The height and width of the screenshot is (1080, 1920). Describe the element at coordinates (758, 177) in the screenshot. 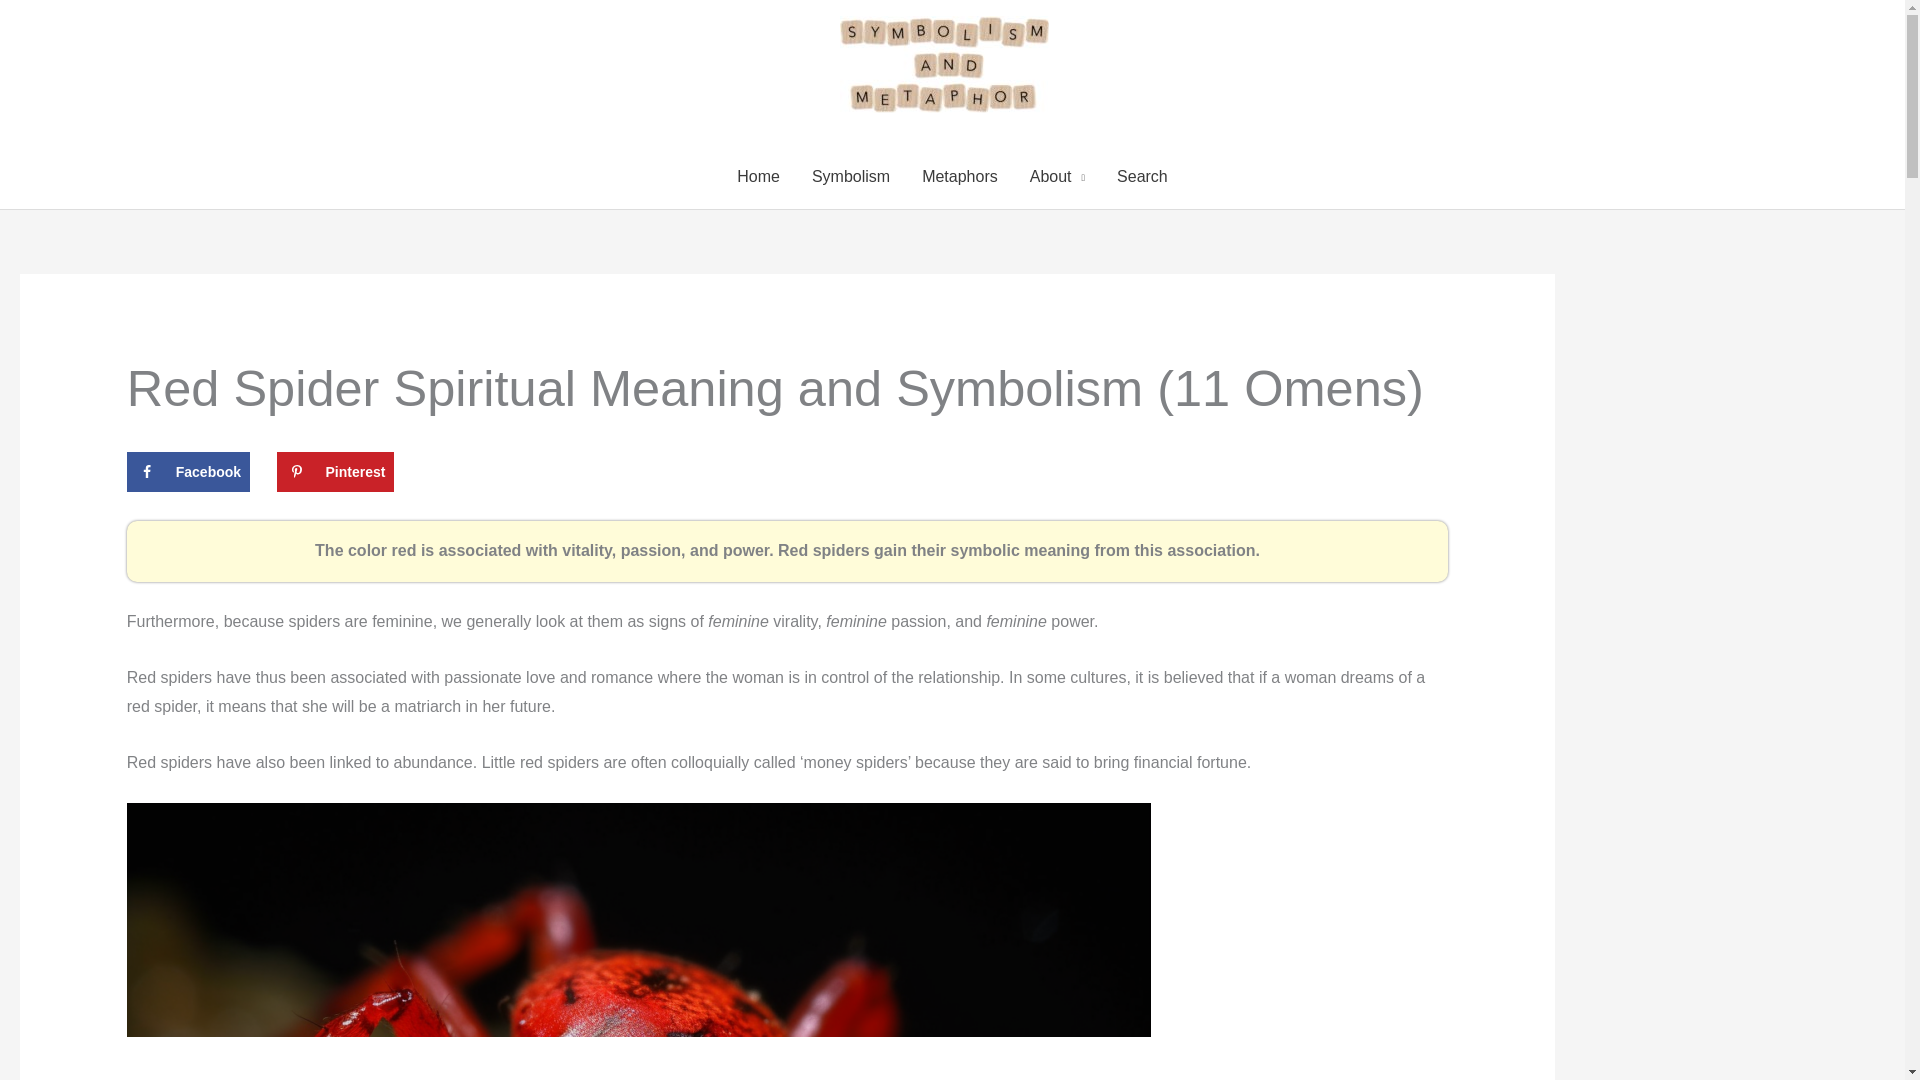

I see `Home` at that location.